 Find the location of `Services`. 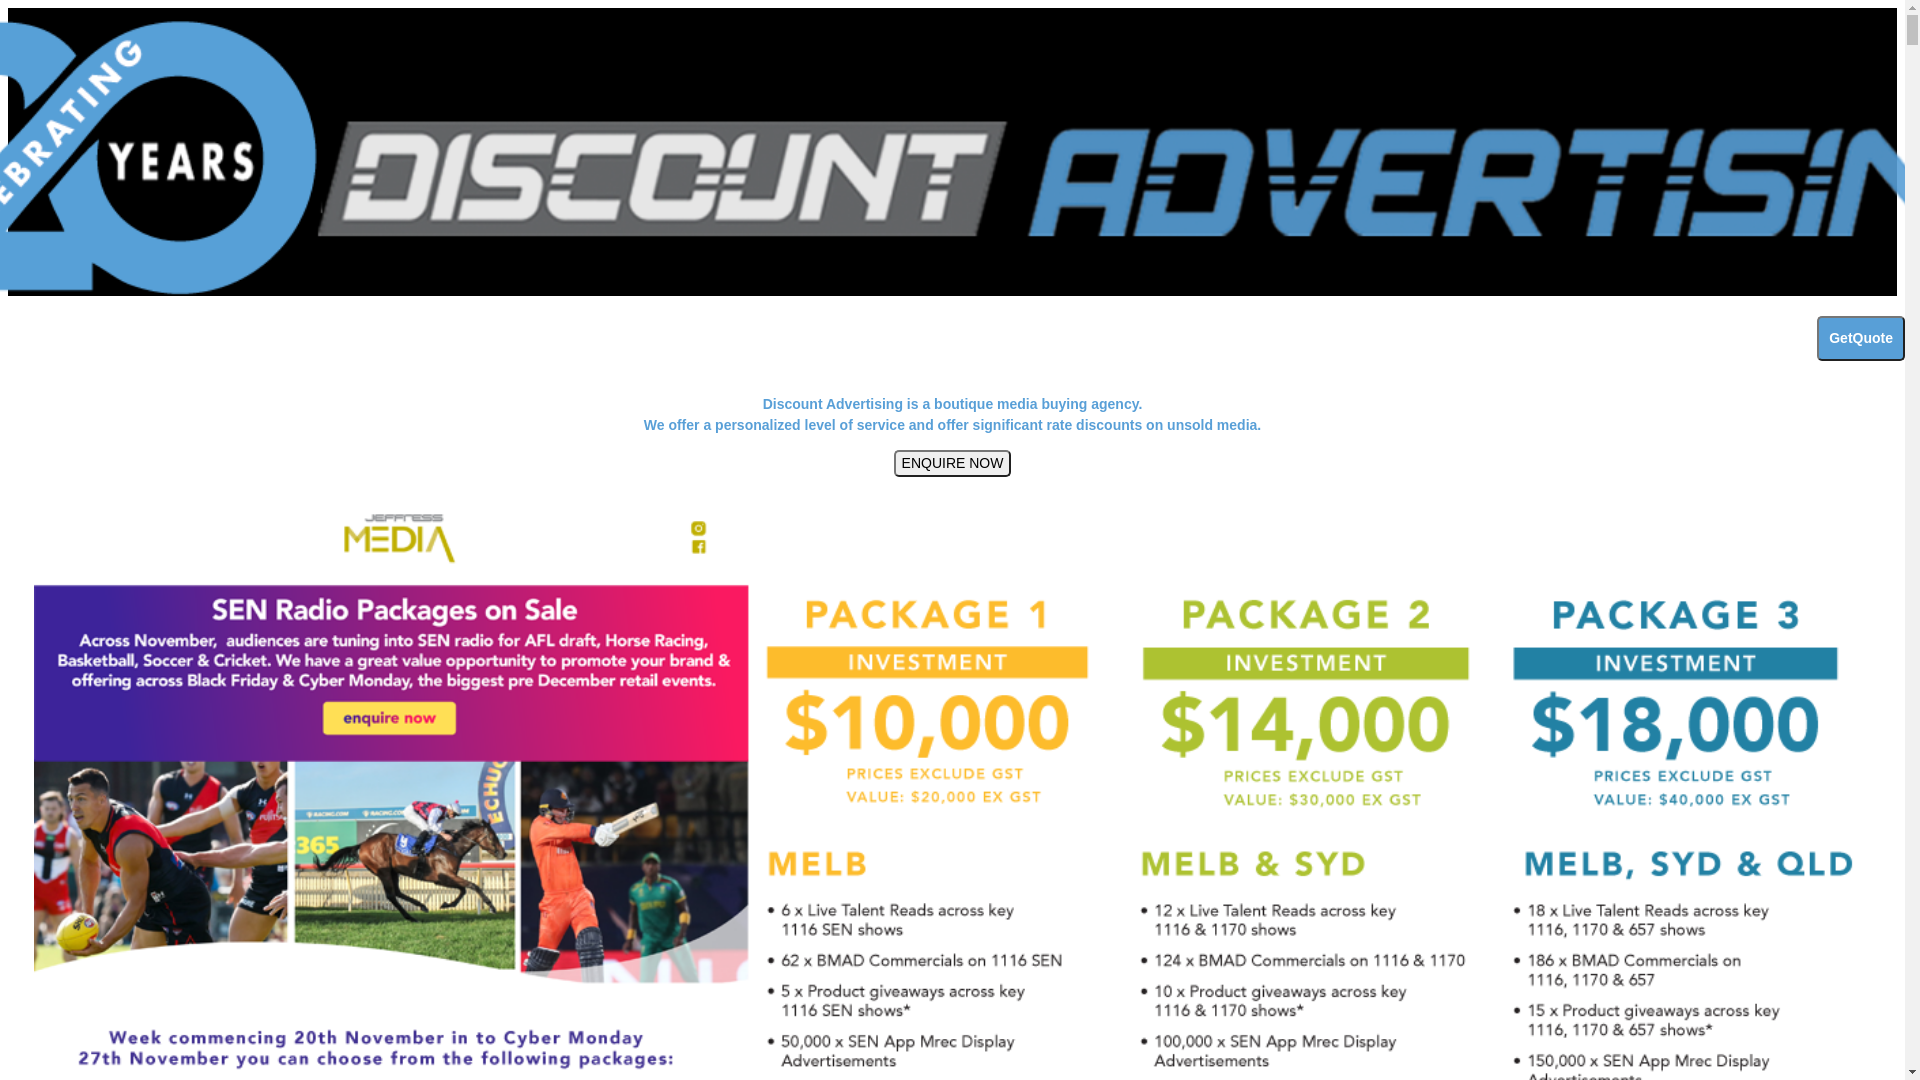

Services is located at coordinates (1613, 356).